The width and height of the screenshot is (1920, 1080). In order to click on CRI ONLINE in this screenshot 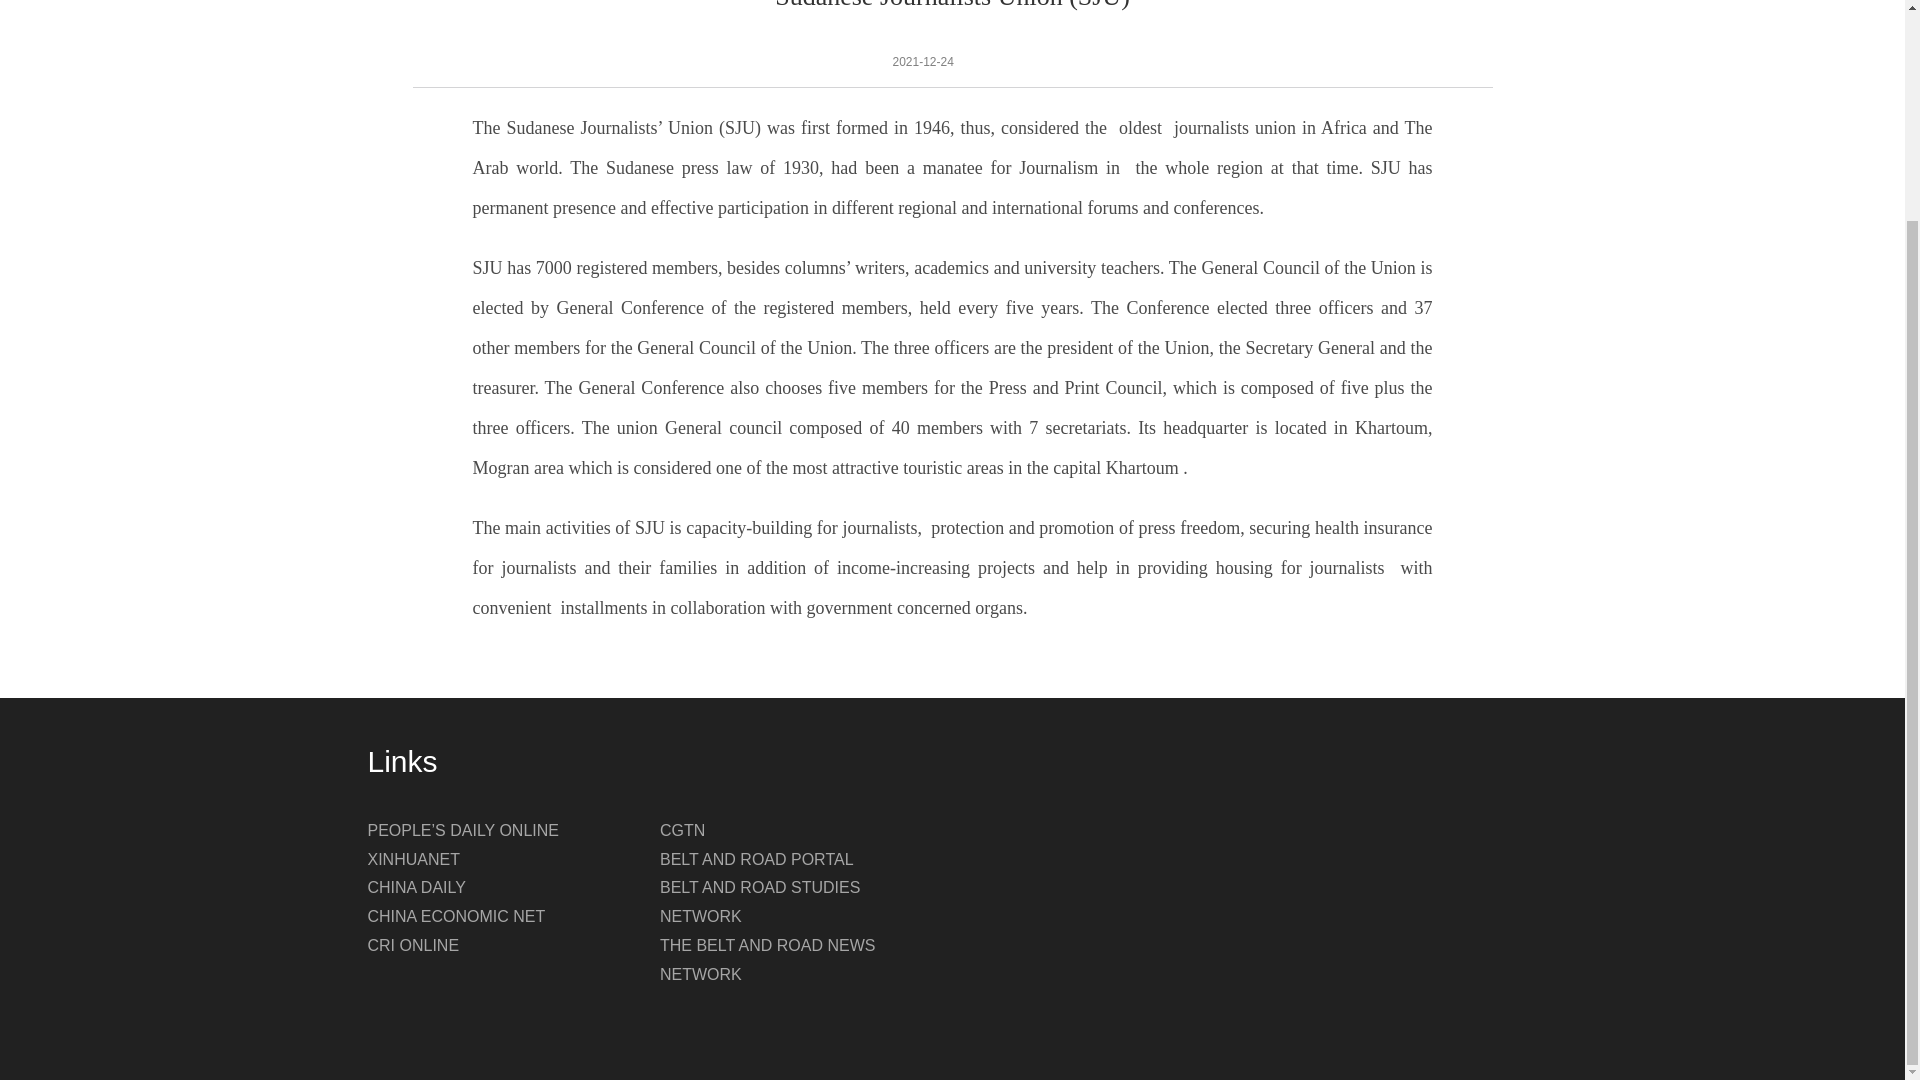, I will do `click(414, 945)`.